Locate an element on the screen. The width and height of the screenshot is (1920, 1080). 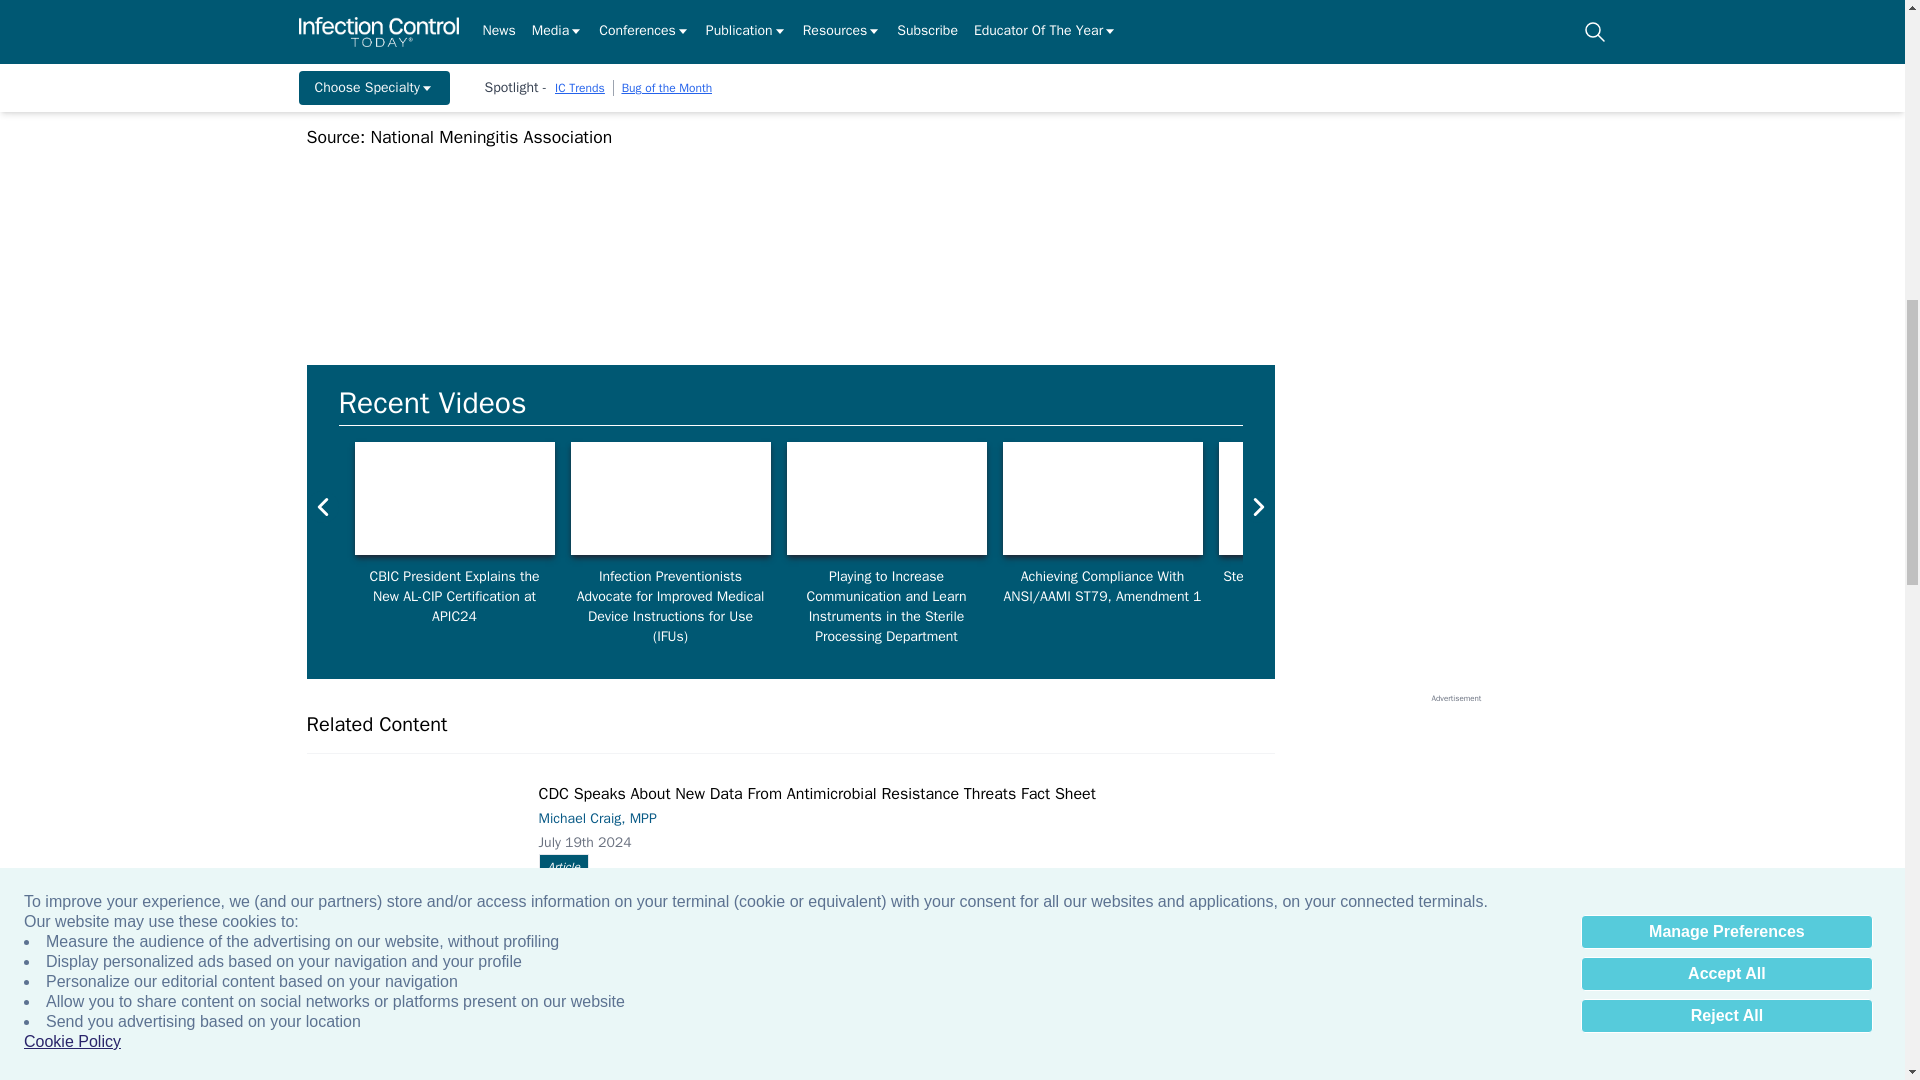
Jill Holdsworth, MS, CIC, FAPIC, CRCST, NREMT, CHL is located at coordinates (1102, 498).